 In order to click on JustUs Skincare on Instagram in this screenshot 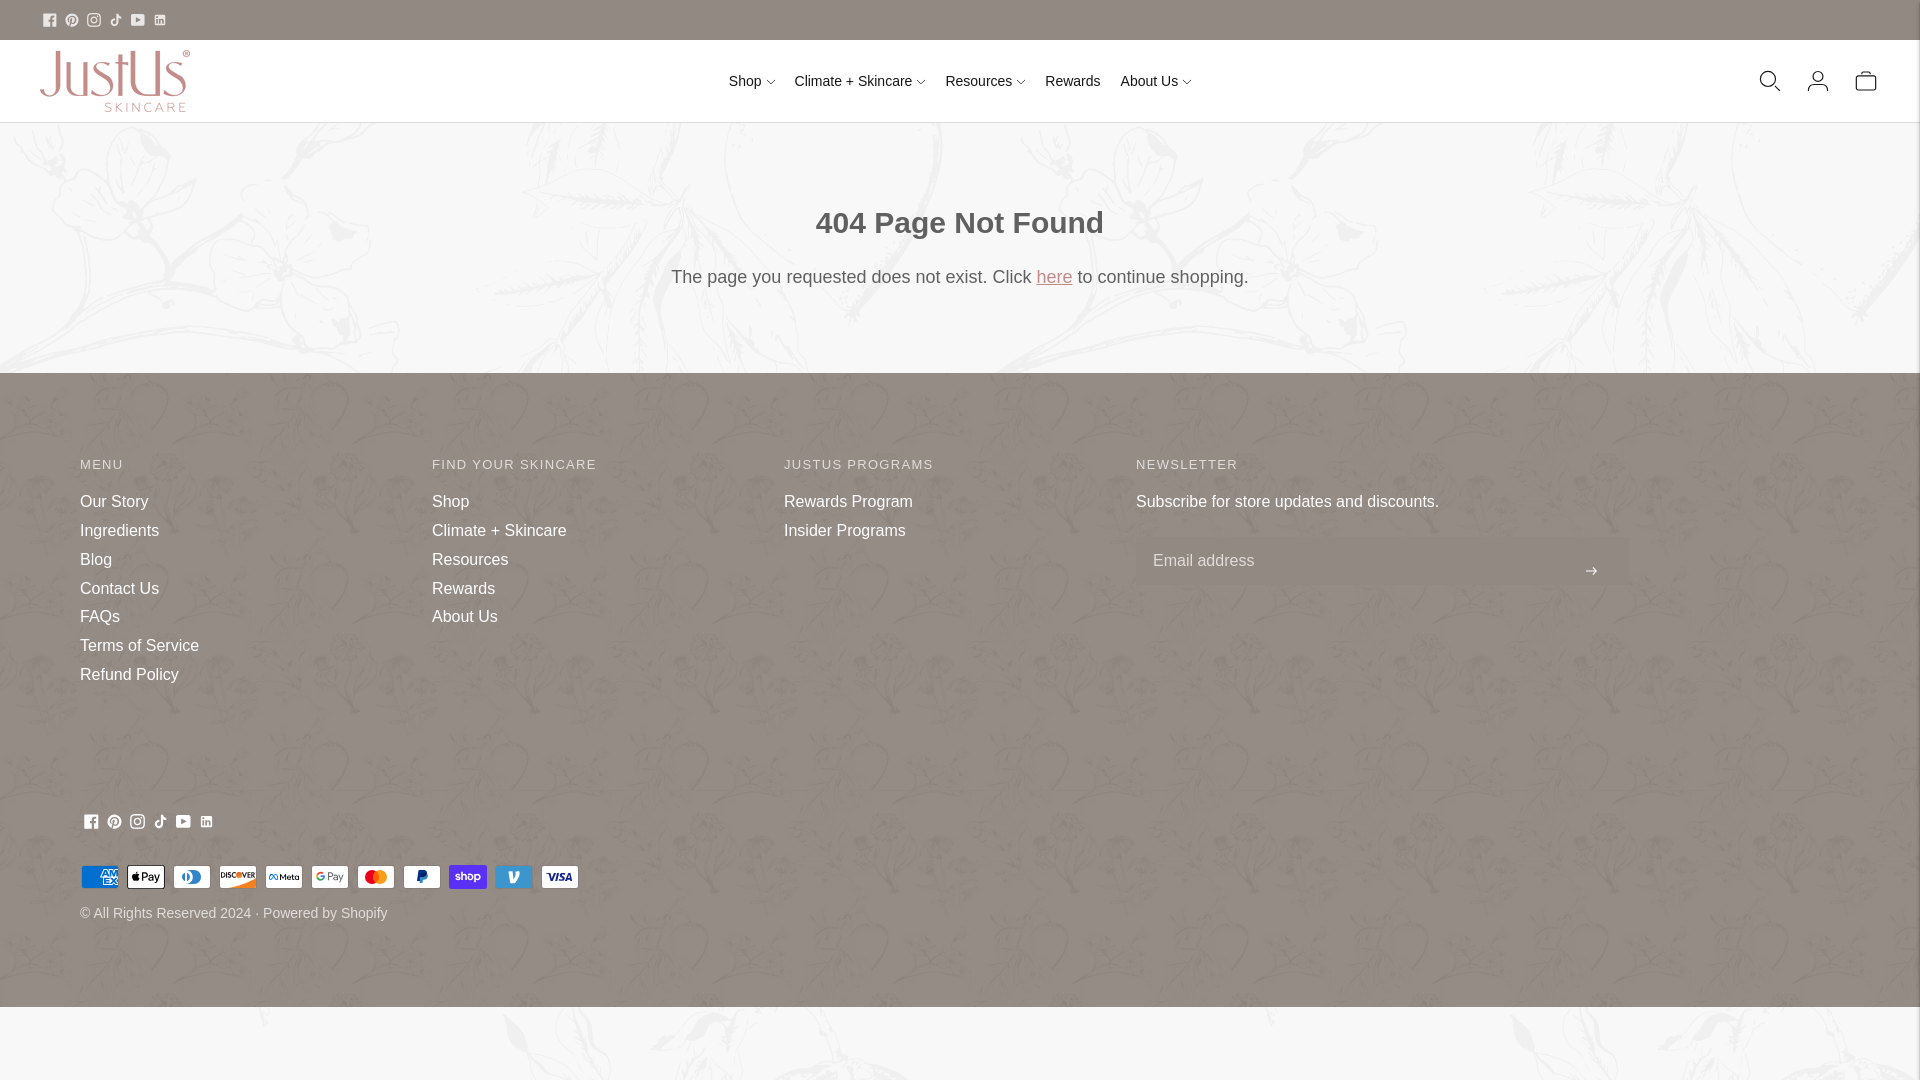, I will do `click(94, 20)`.